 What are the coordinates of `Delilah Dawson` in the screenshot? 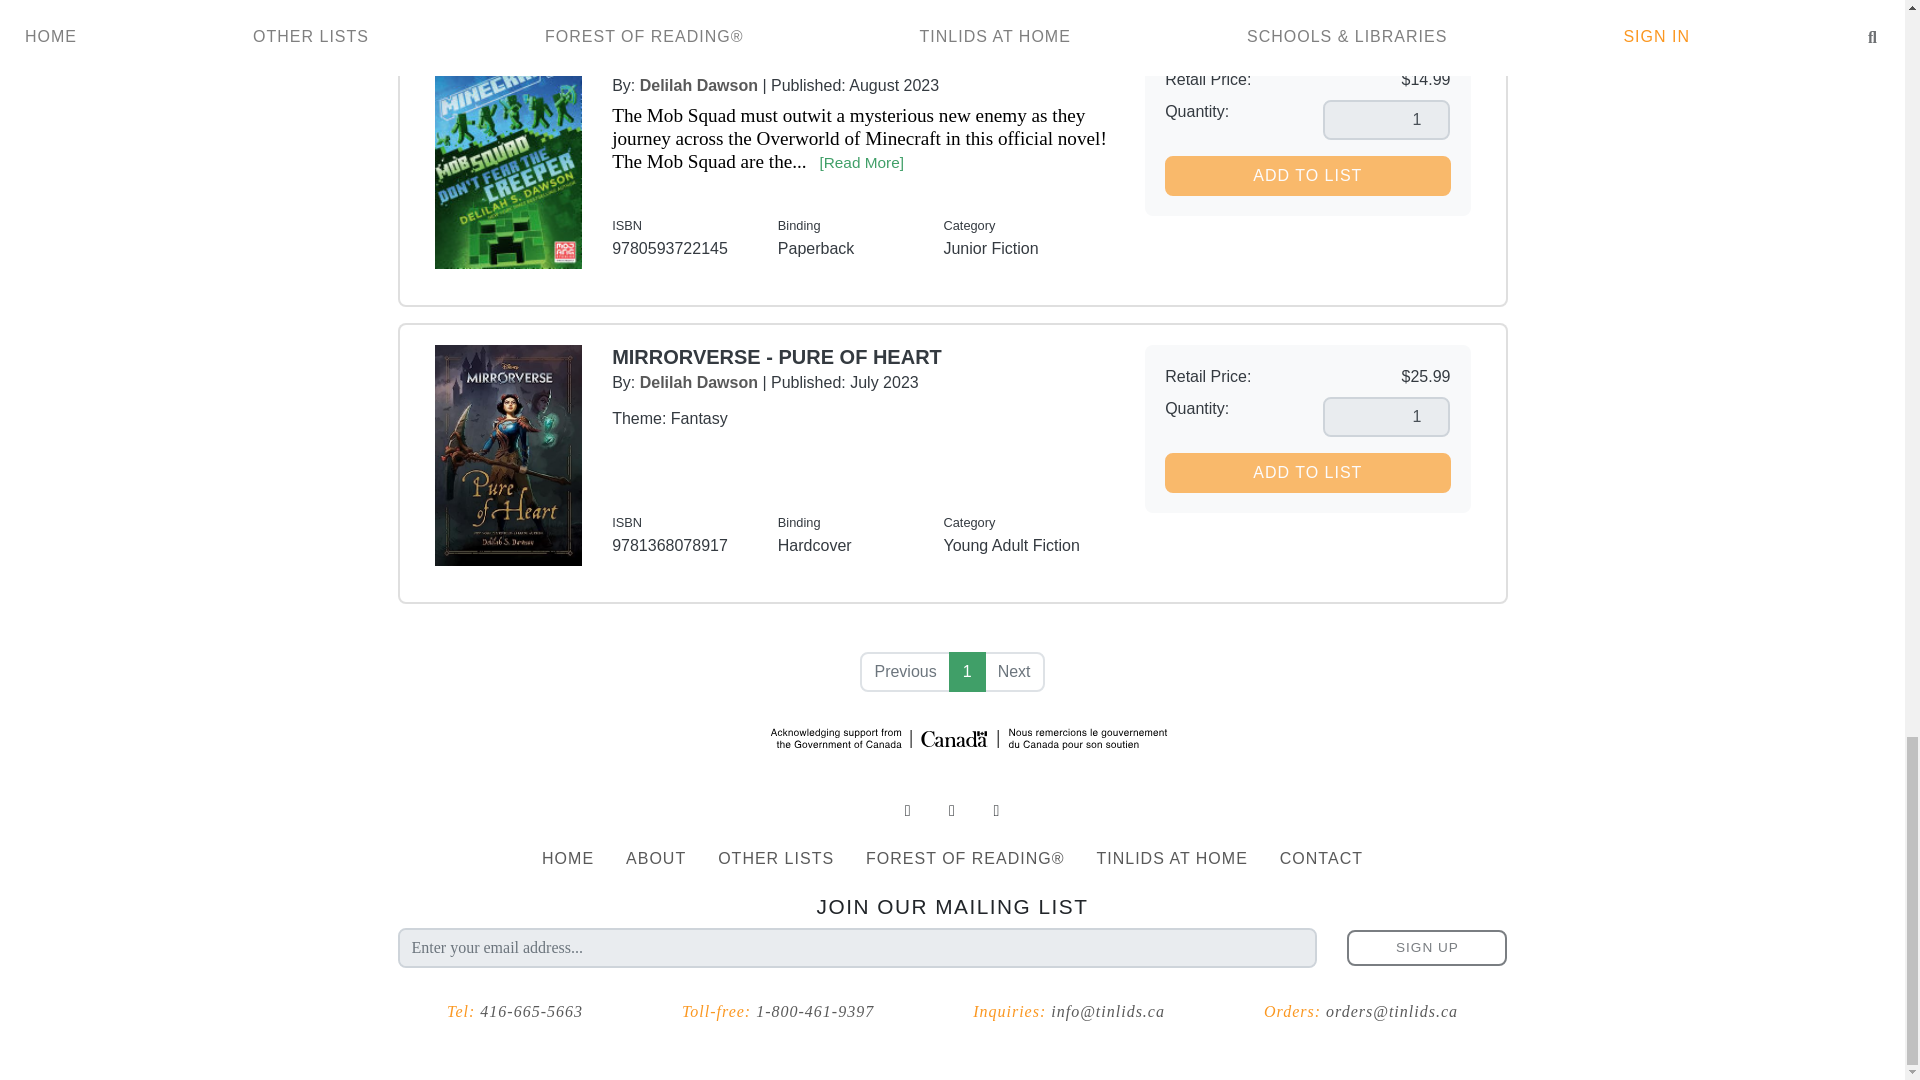 It's located at (698, 84).